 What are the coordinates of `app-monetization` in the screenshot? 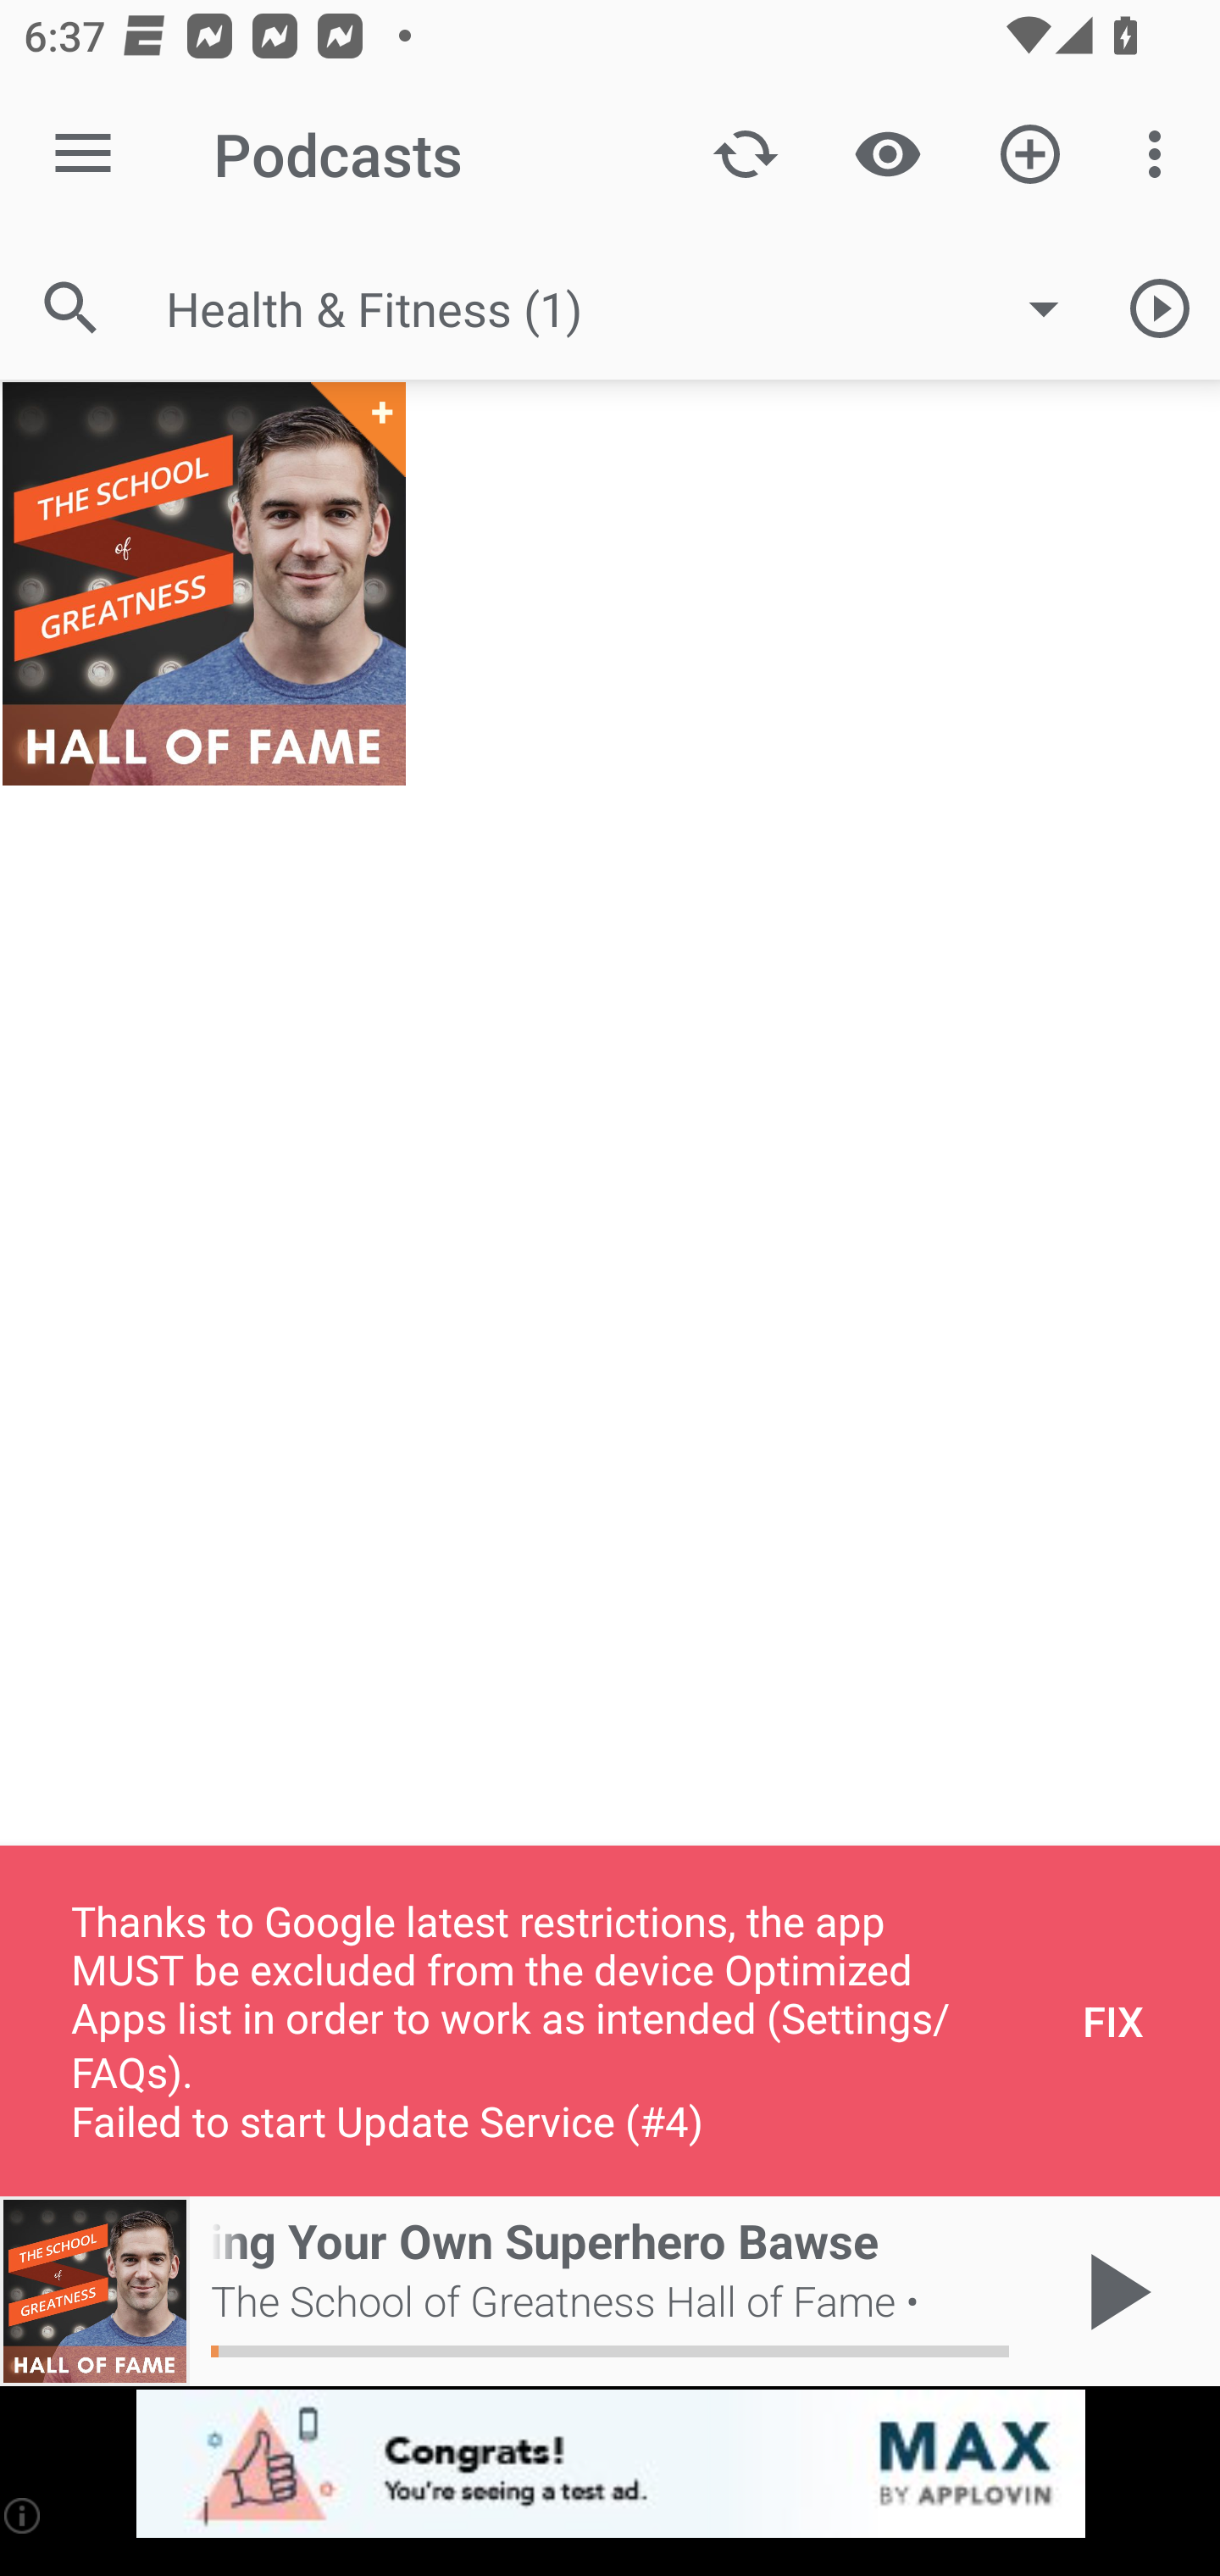 It's located at (610, 2465).